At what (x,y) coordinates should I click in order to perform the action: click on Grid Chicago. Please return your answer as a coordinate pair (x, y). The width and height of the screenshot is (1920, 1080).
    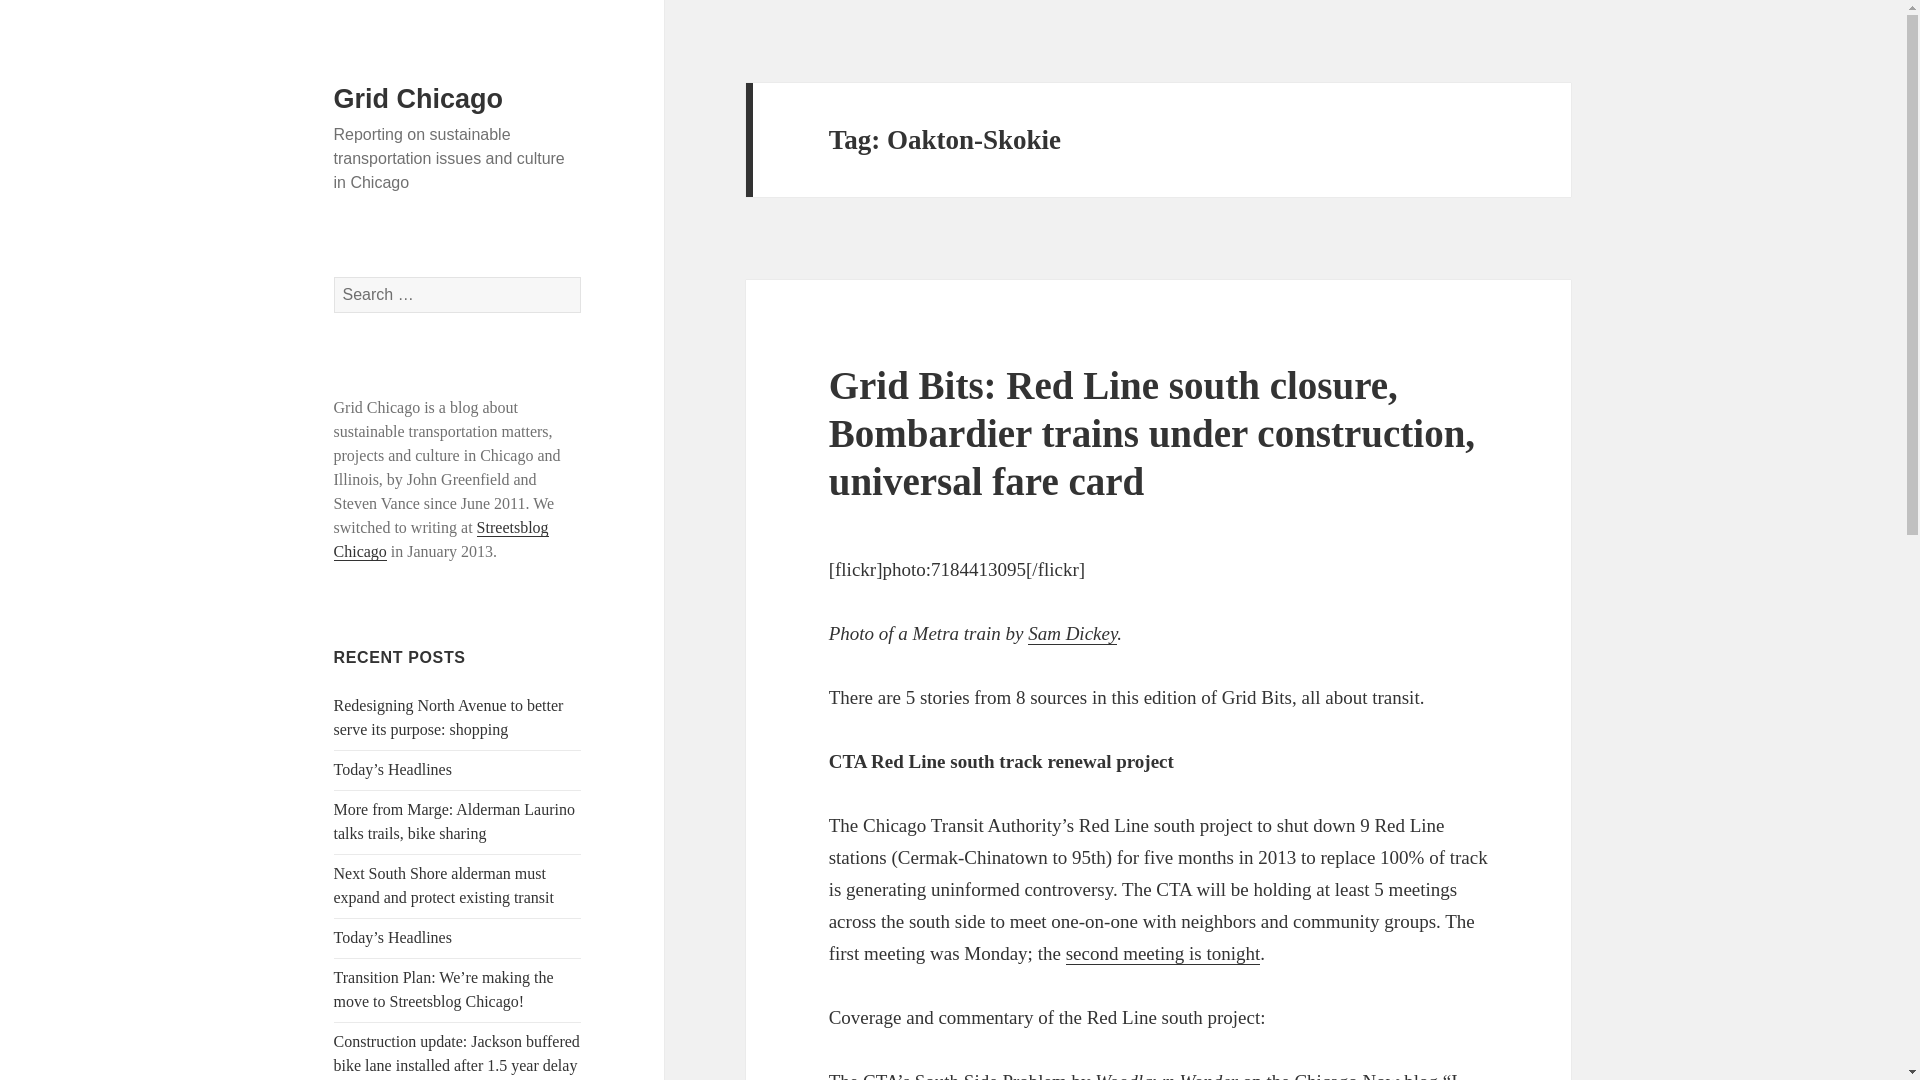
    Looking at the image, I should click on (418, 99).